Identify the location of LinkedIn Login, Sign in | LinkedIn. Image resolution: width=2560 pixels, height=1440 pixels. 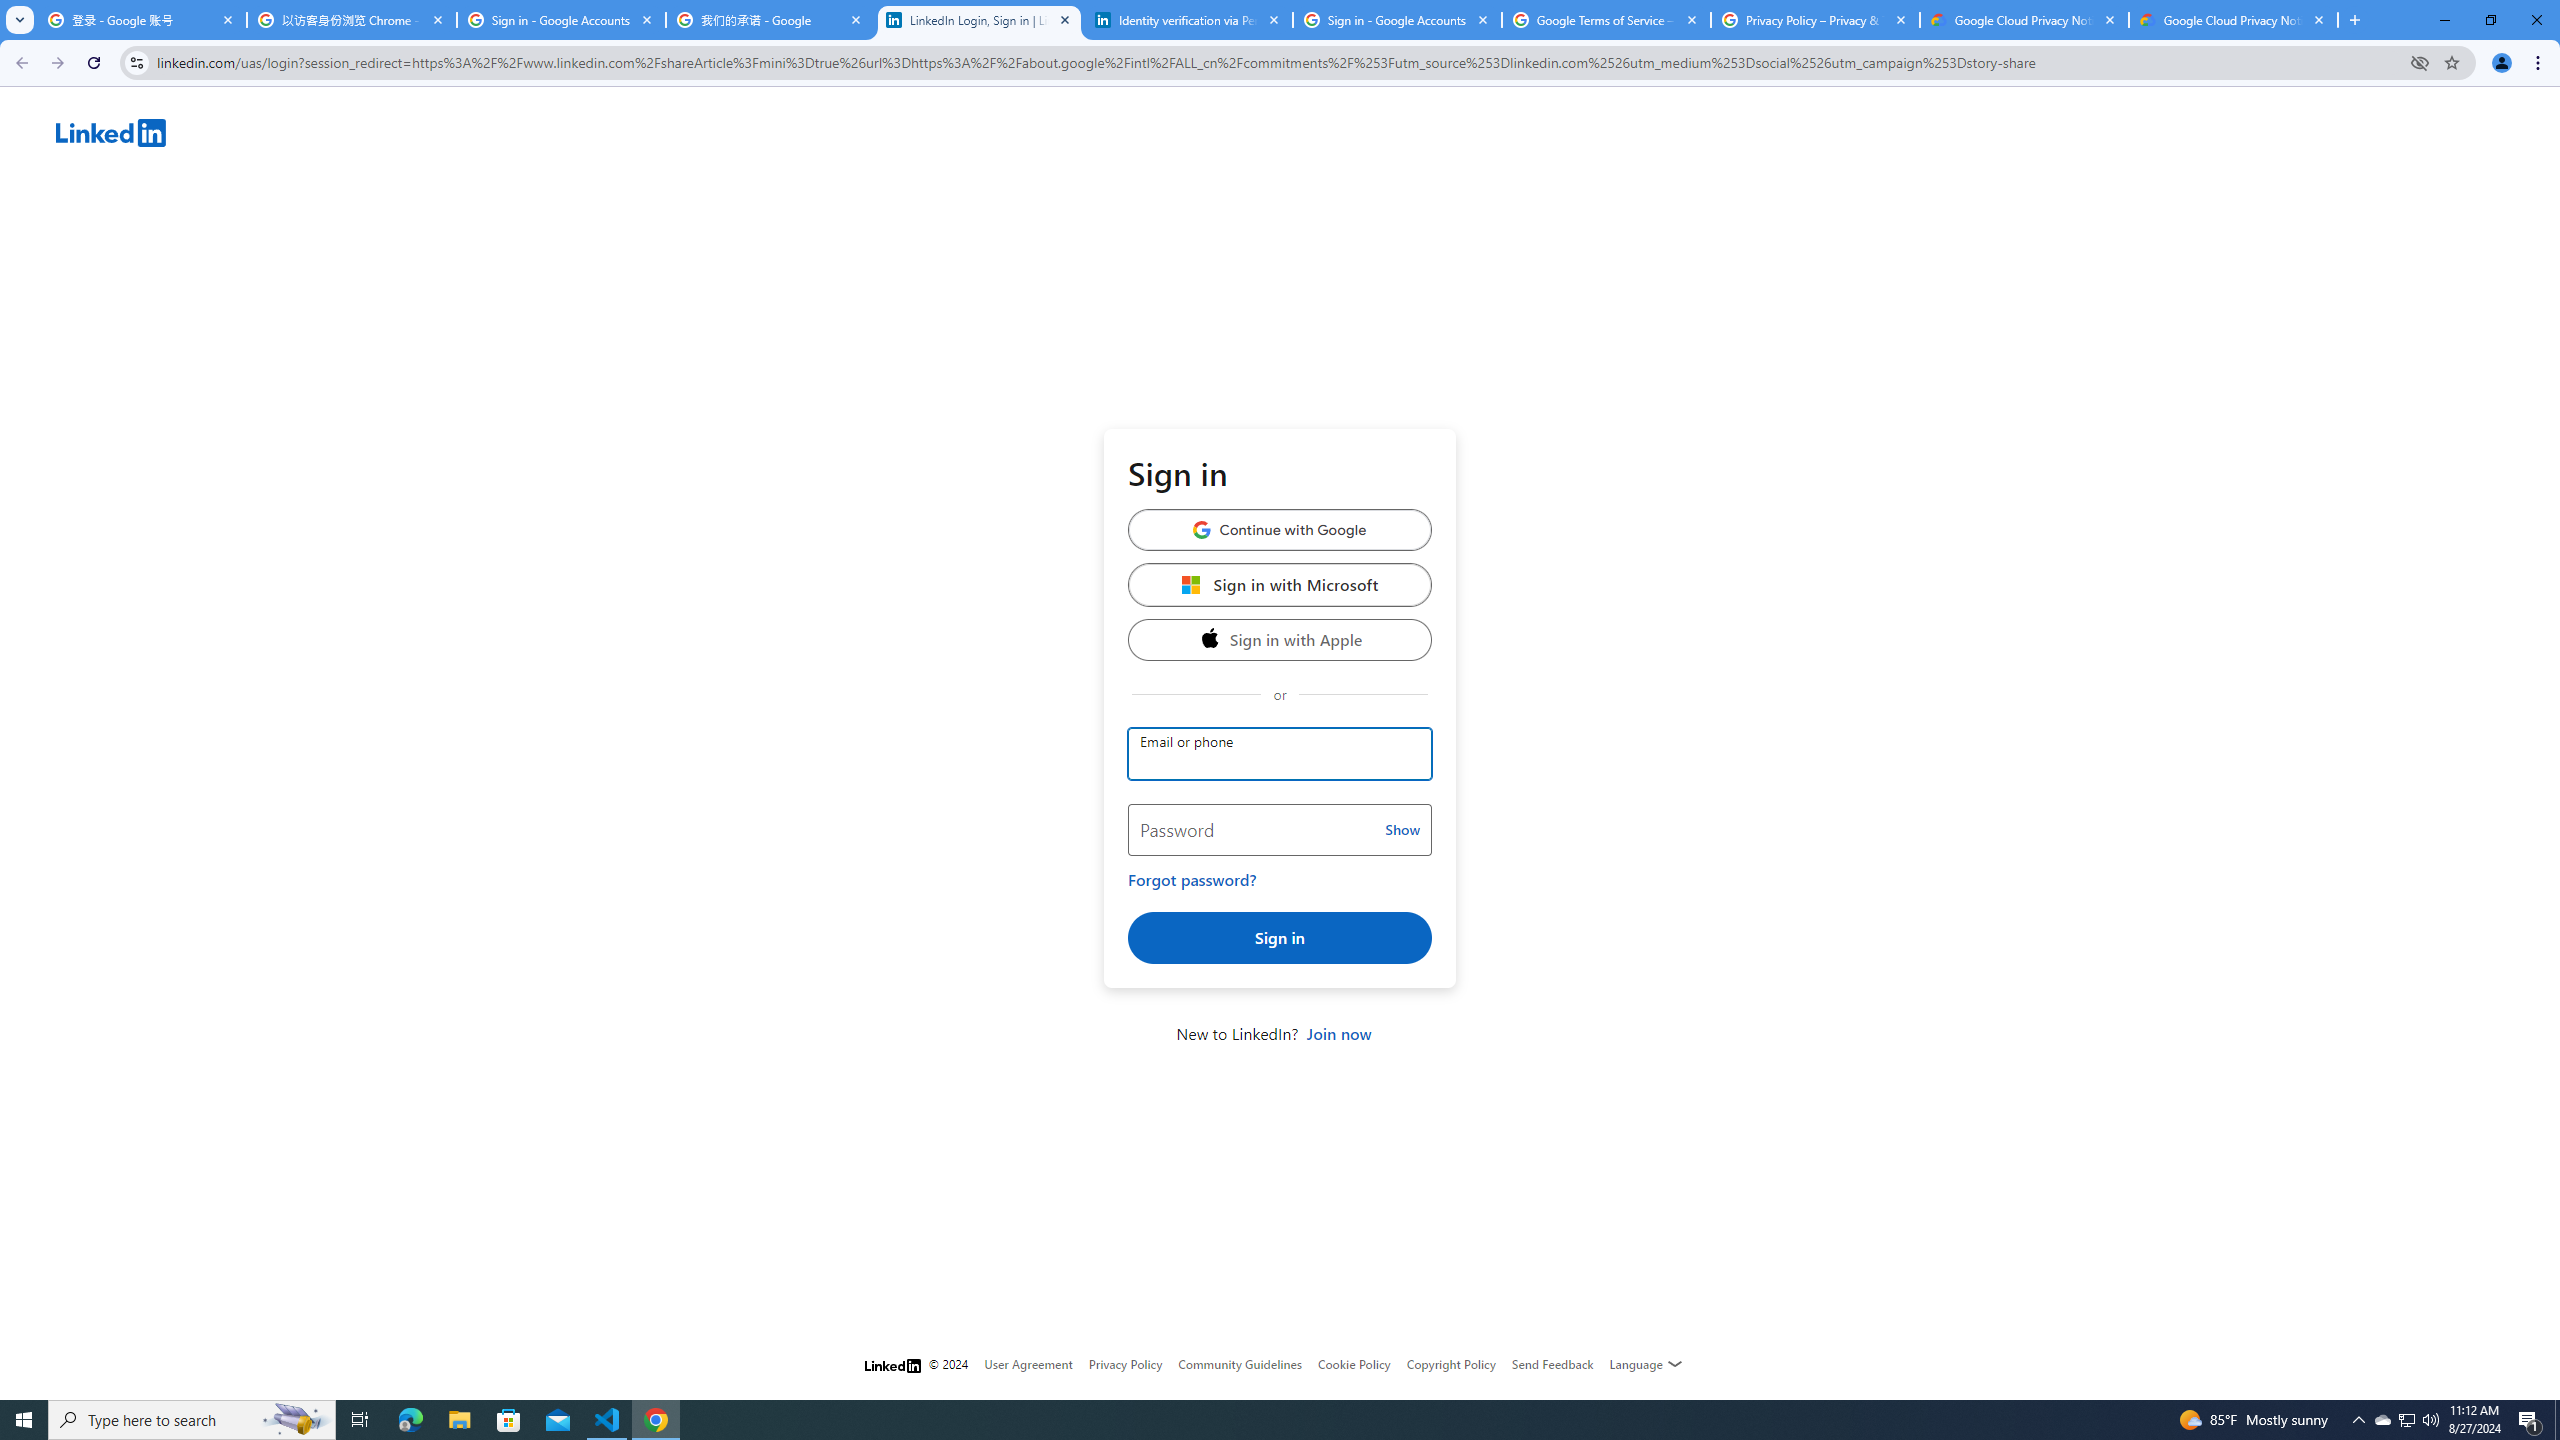
(979, 20).